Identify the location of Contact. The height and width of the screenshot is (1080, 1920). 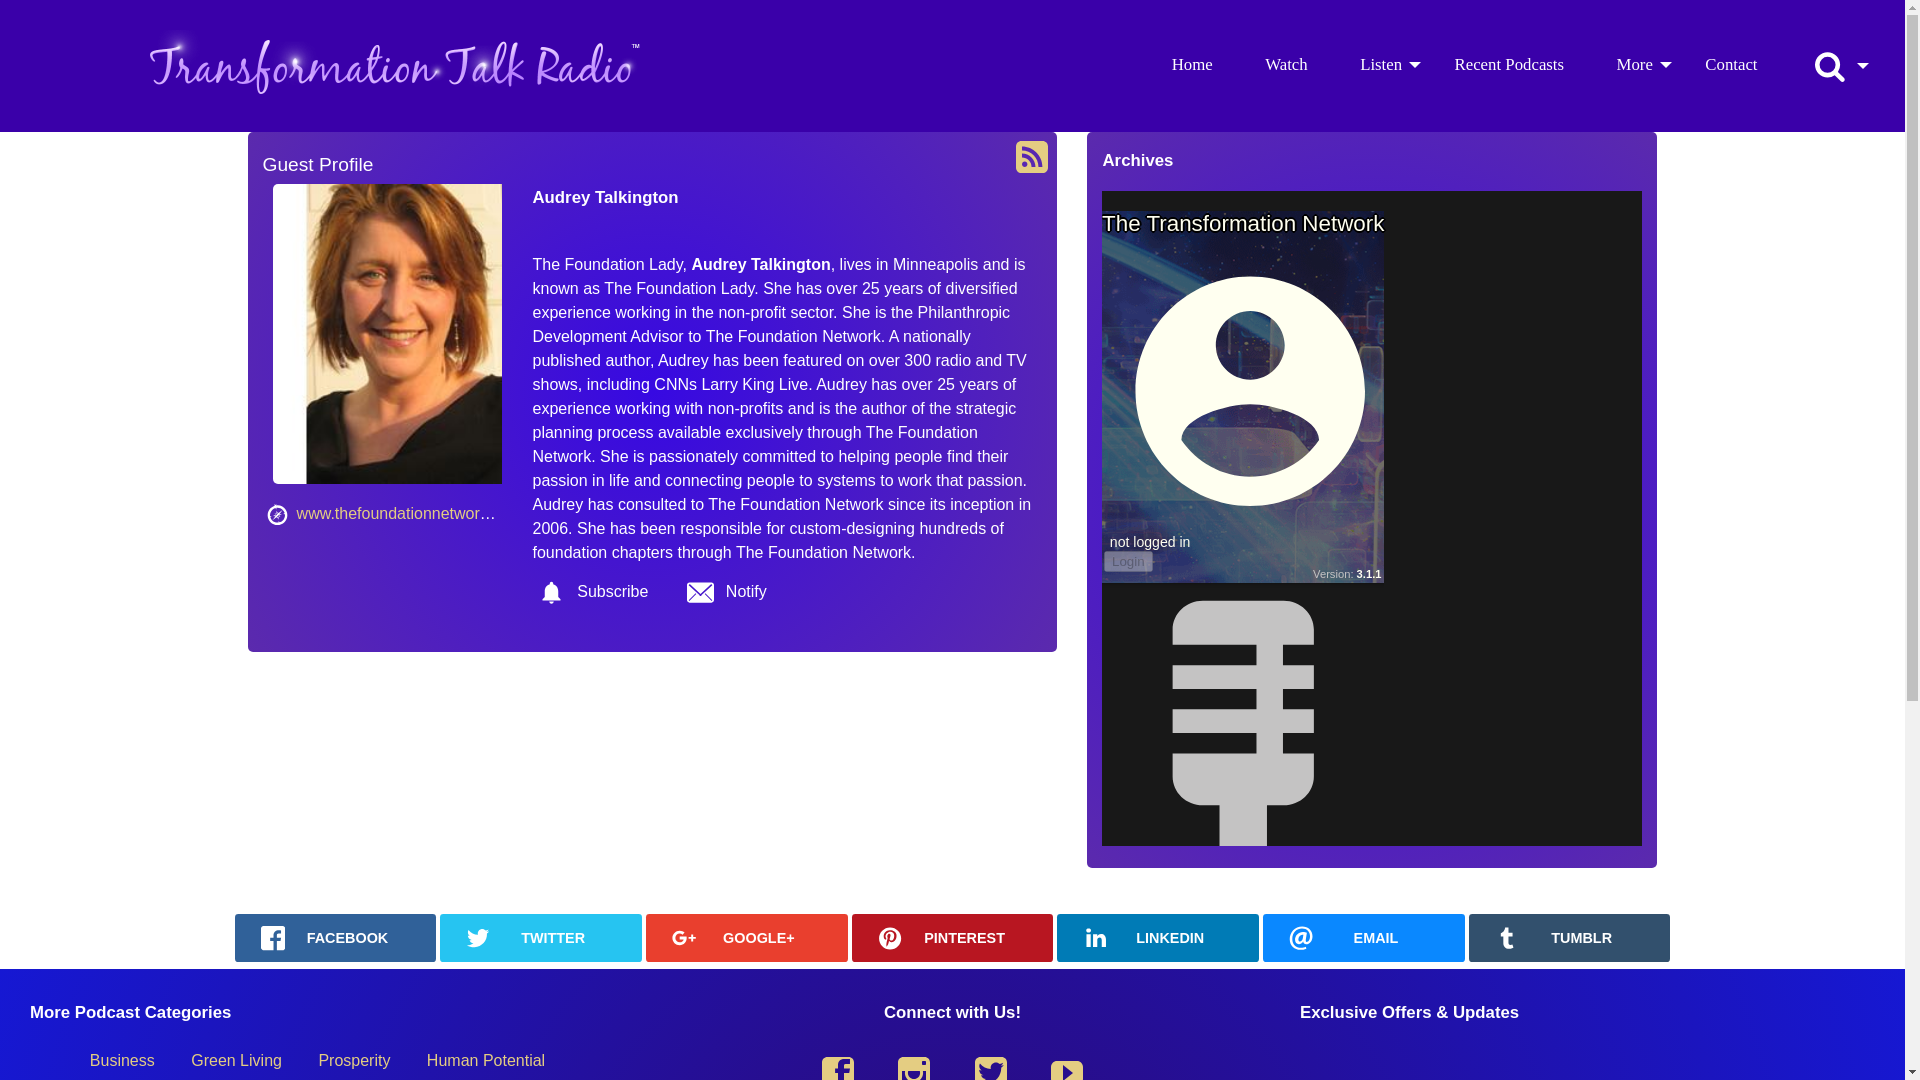
(1731, 65).